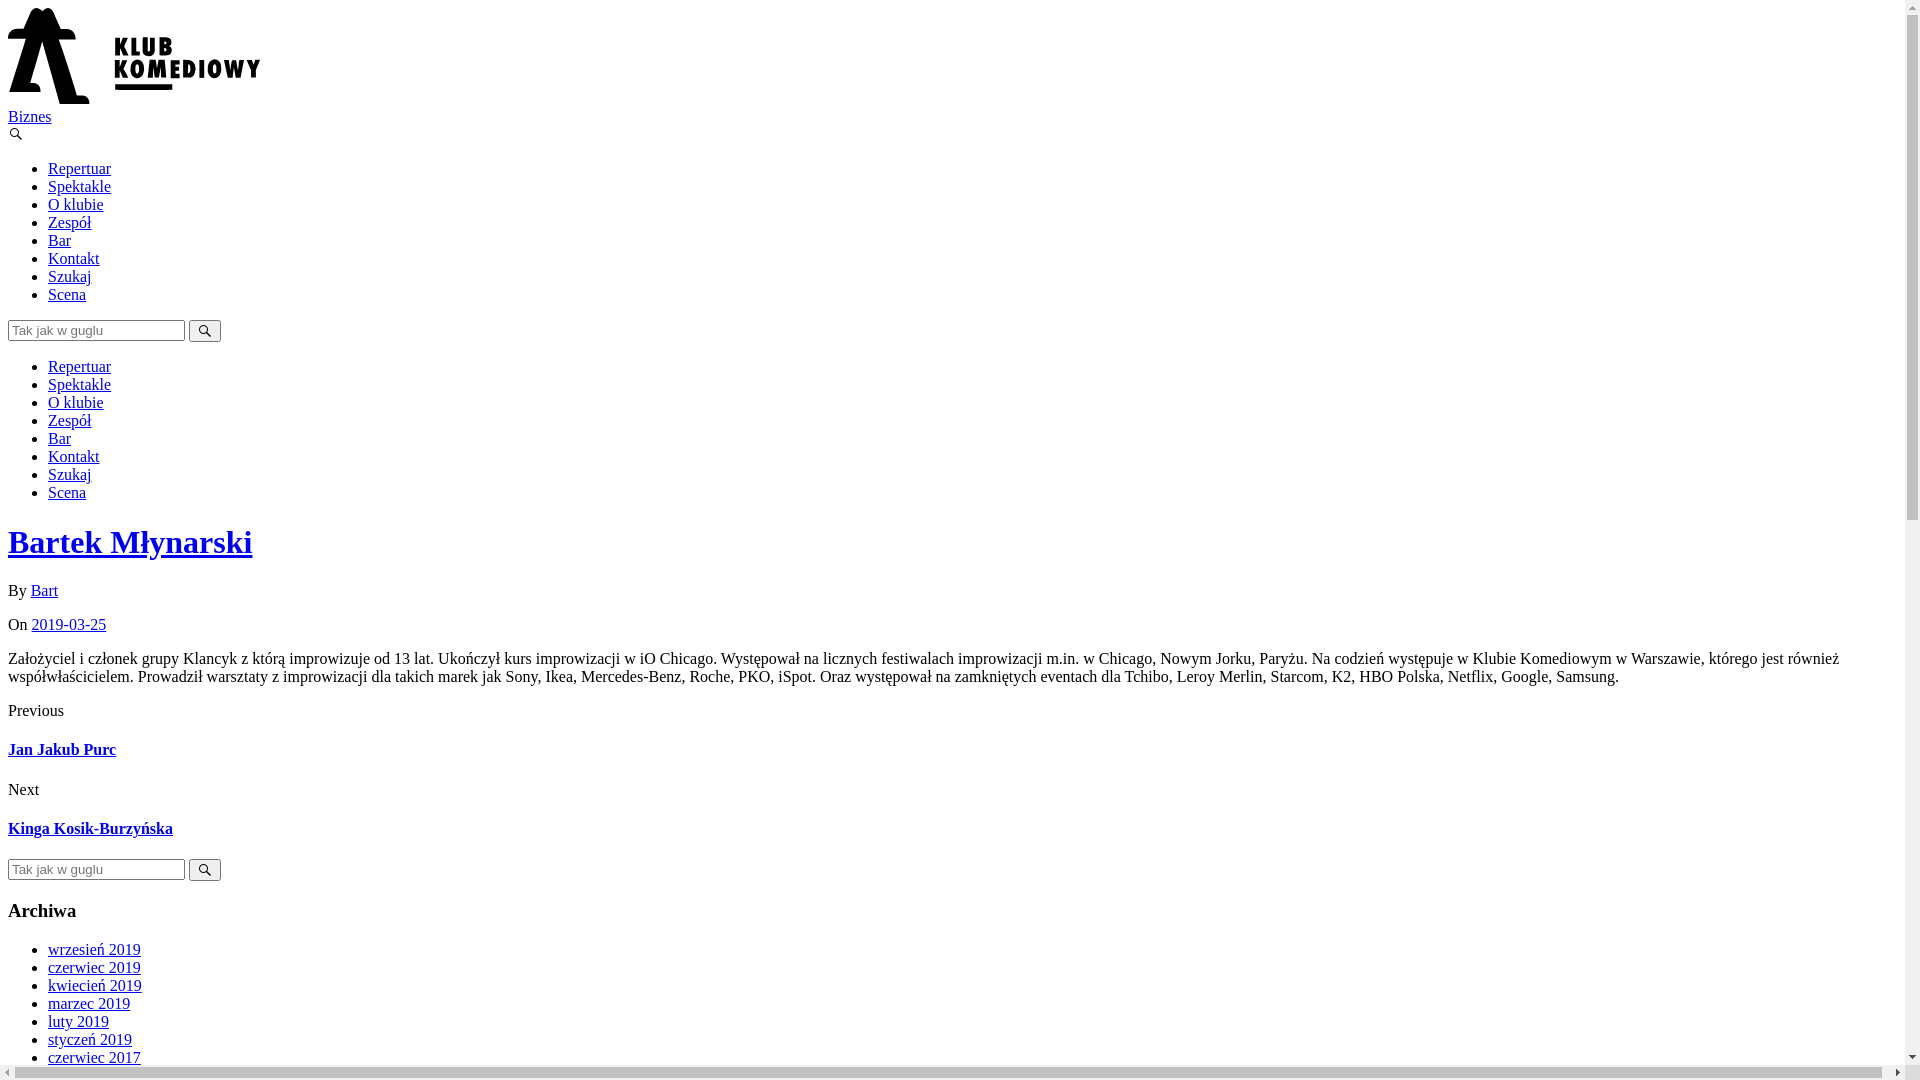  Describe the element at coordinates (45, 590) in the screenshot. I see `Bart` at that location.